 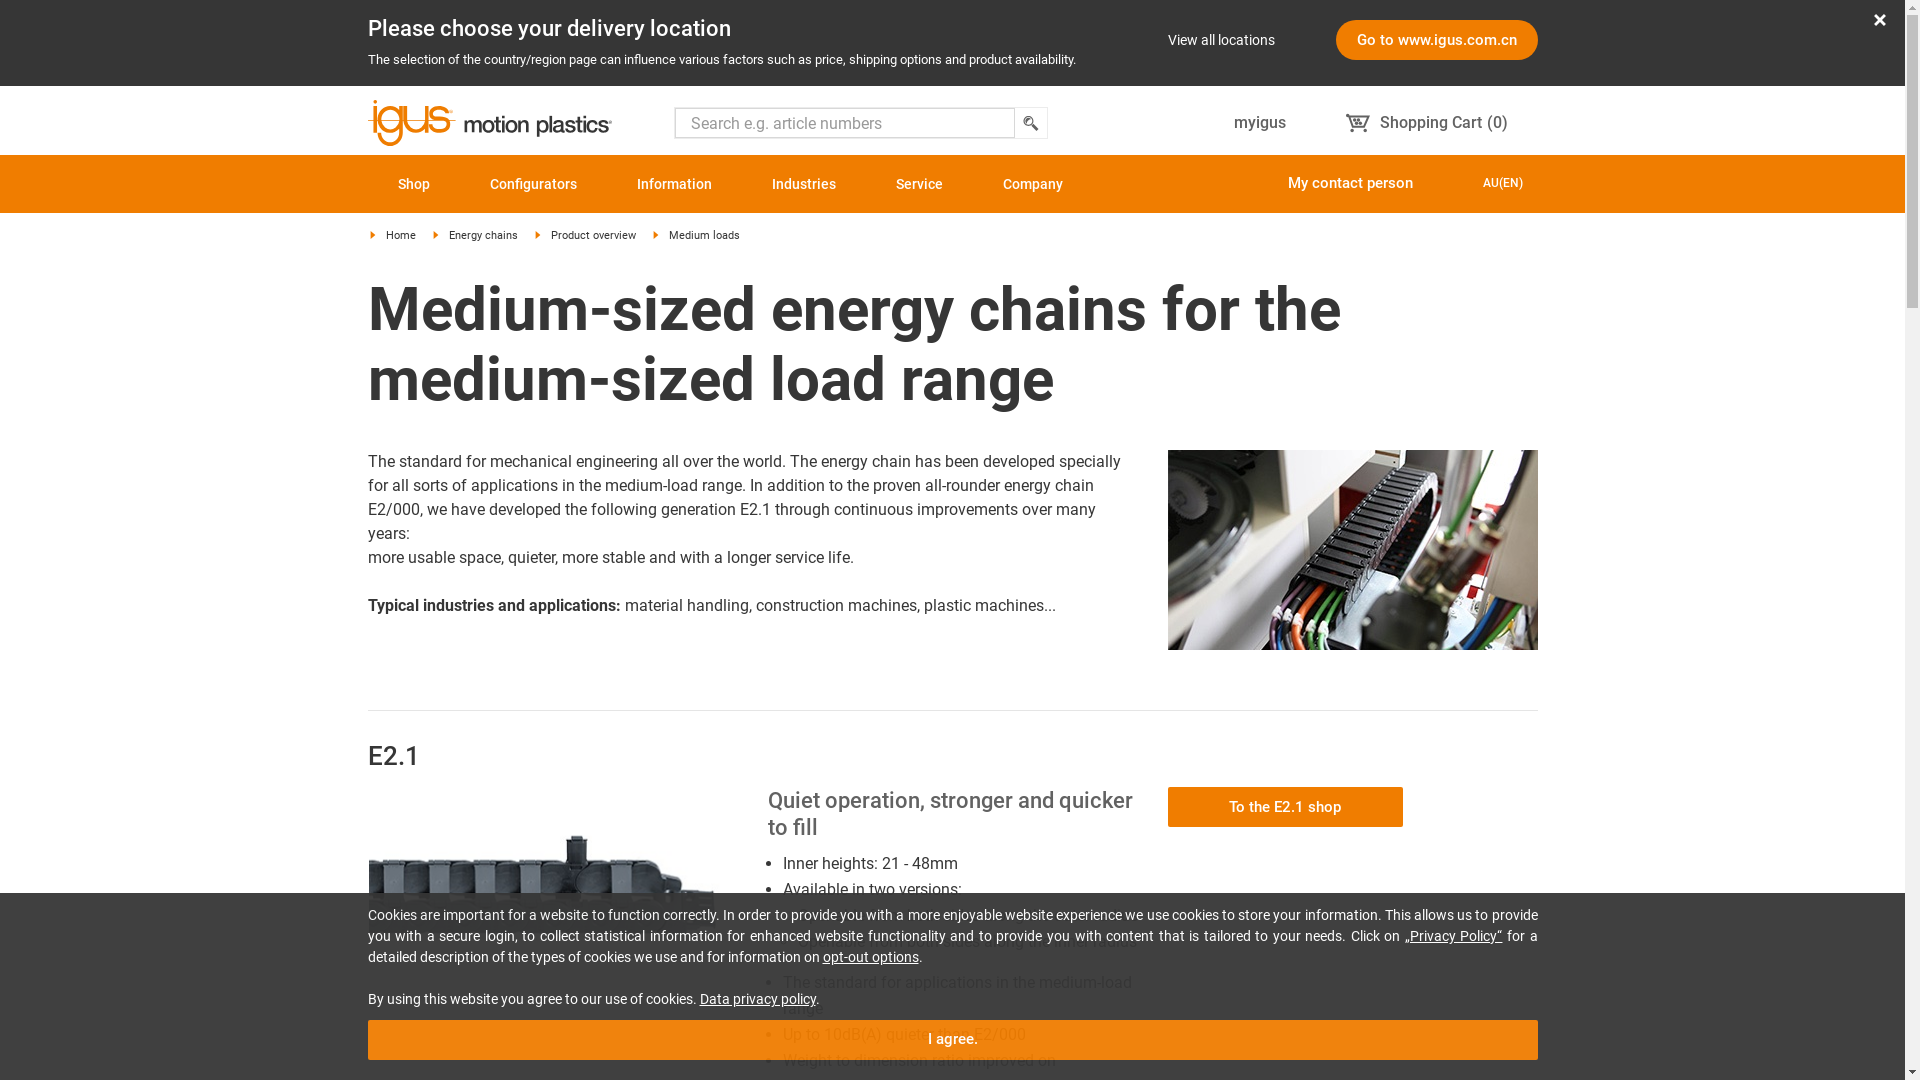 I want to click on Shopping Cart
(0), so click(x=1427, y=123).